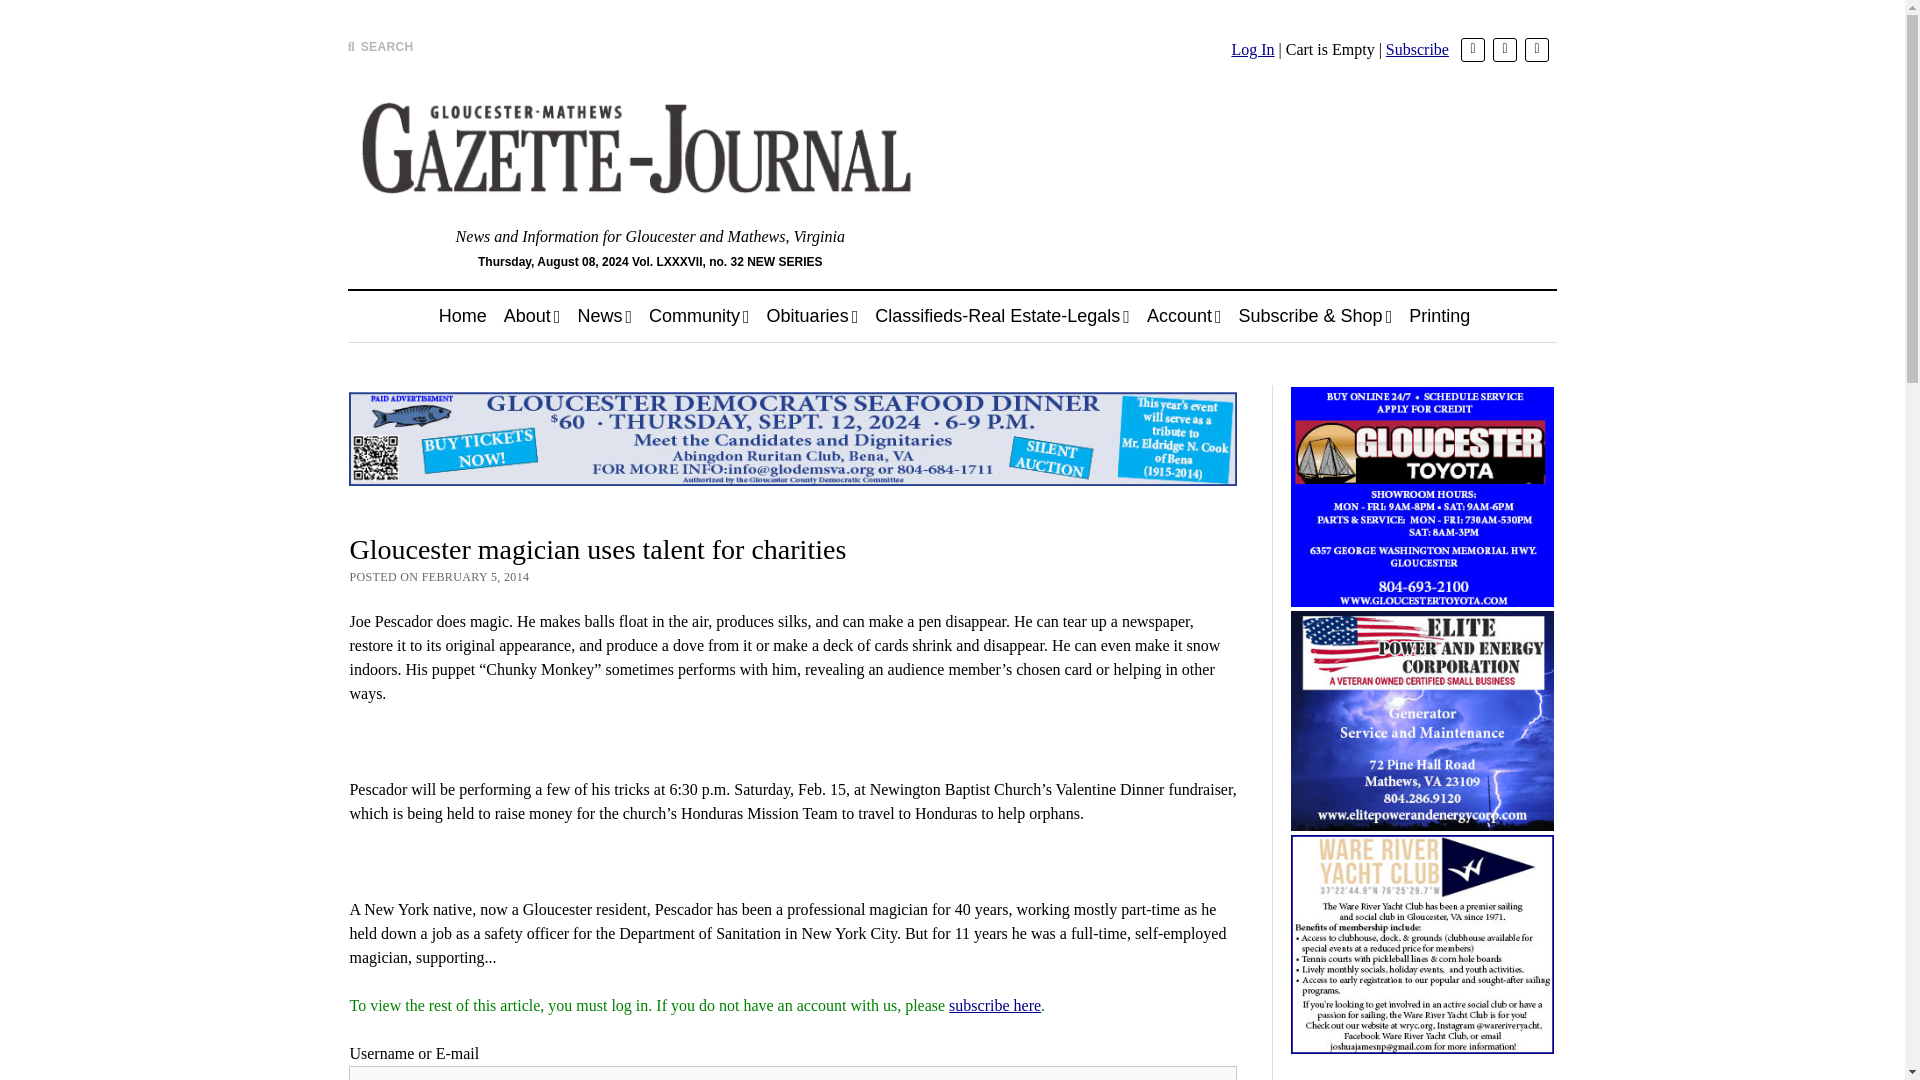 The height and width of the screenshot is (1080, 1920). What do you see at coordinates (1418, 50) in the screenshot?
I see `Subscribe` at bounding box center [1418, 50].